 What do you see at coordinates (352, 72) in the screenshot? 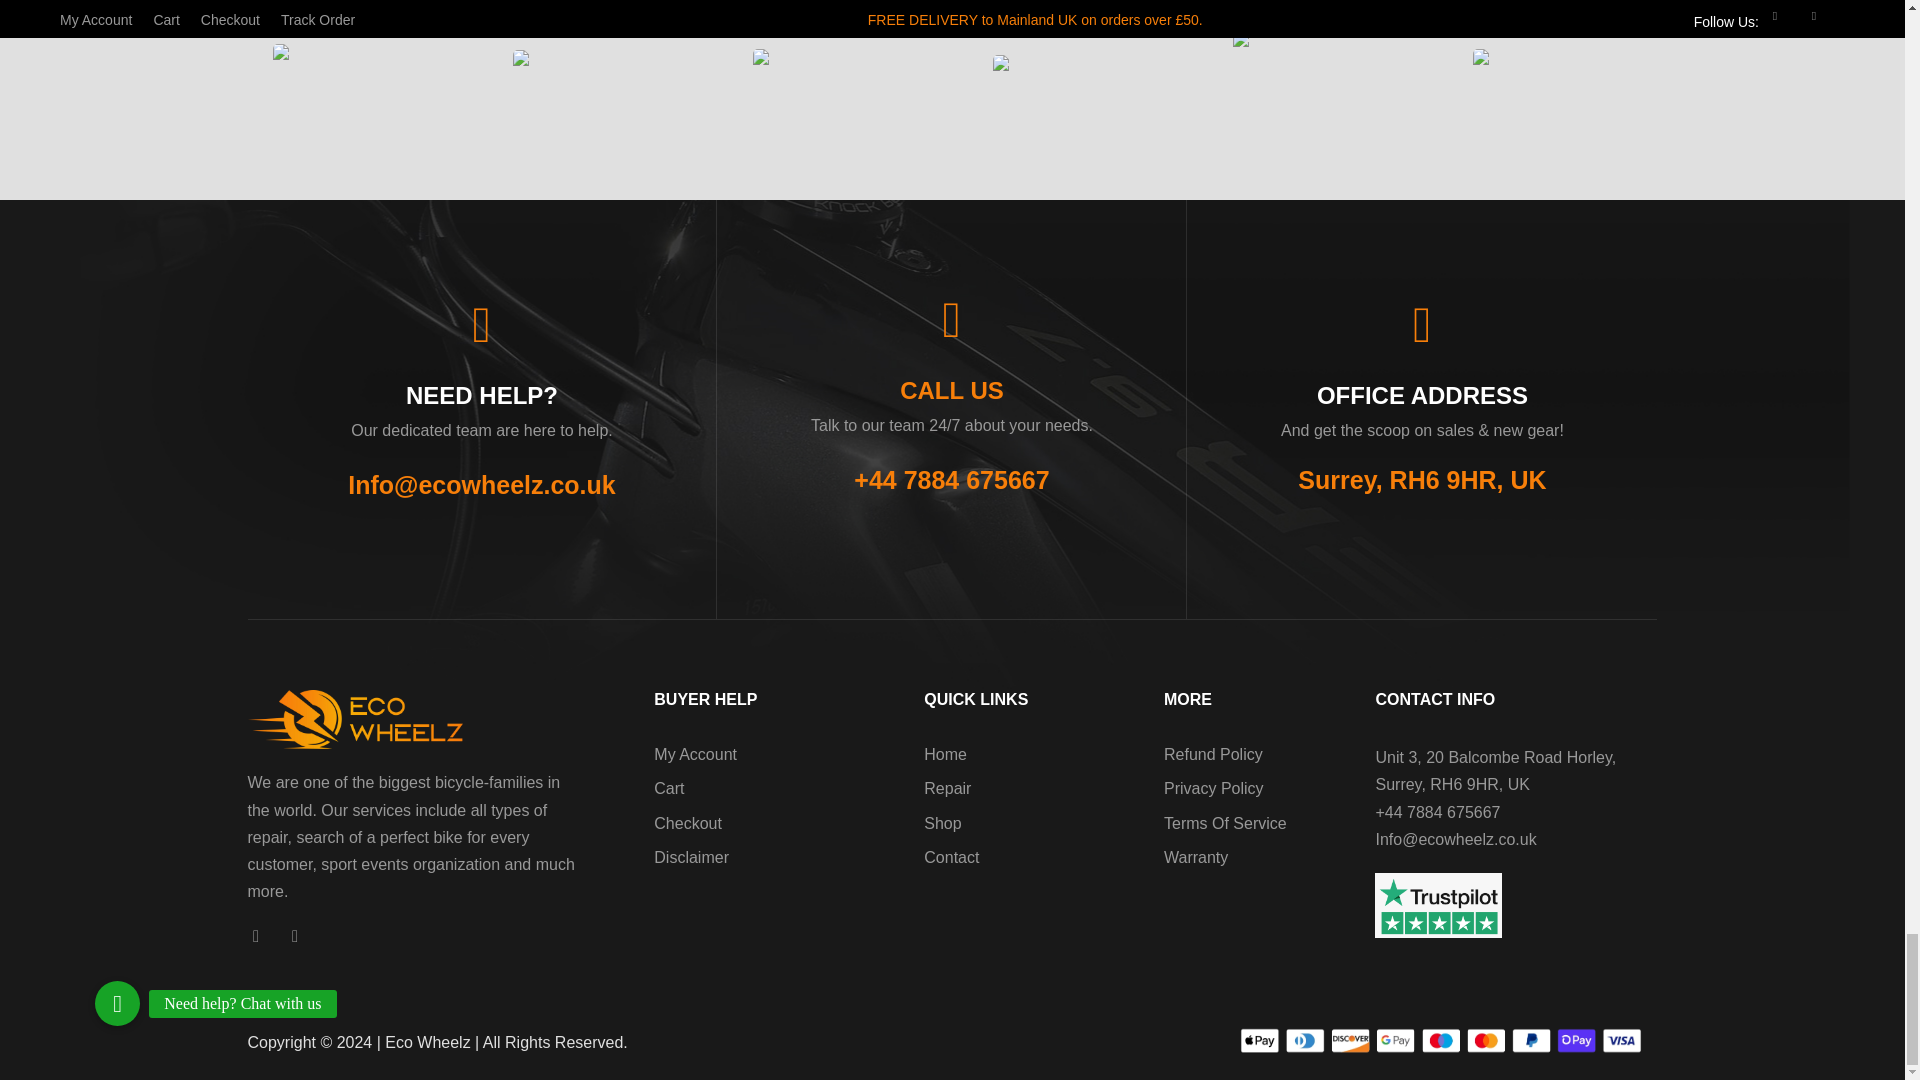
I see `Brand Name` at bounding box center [352, 72].